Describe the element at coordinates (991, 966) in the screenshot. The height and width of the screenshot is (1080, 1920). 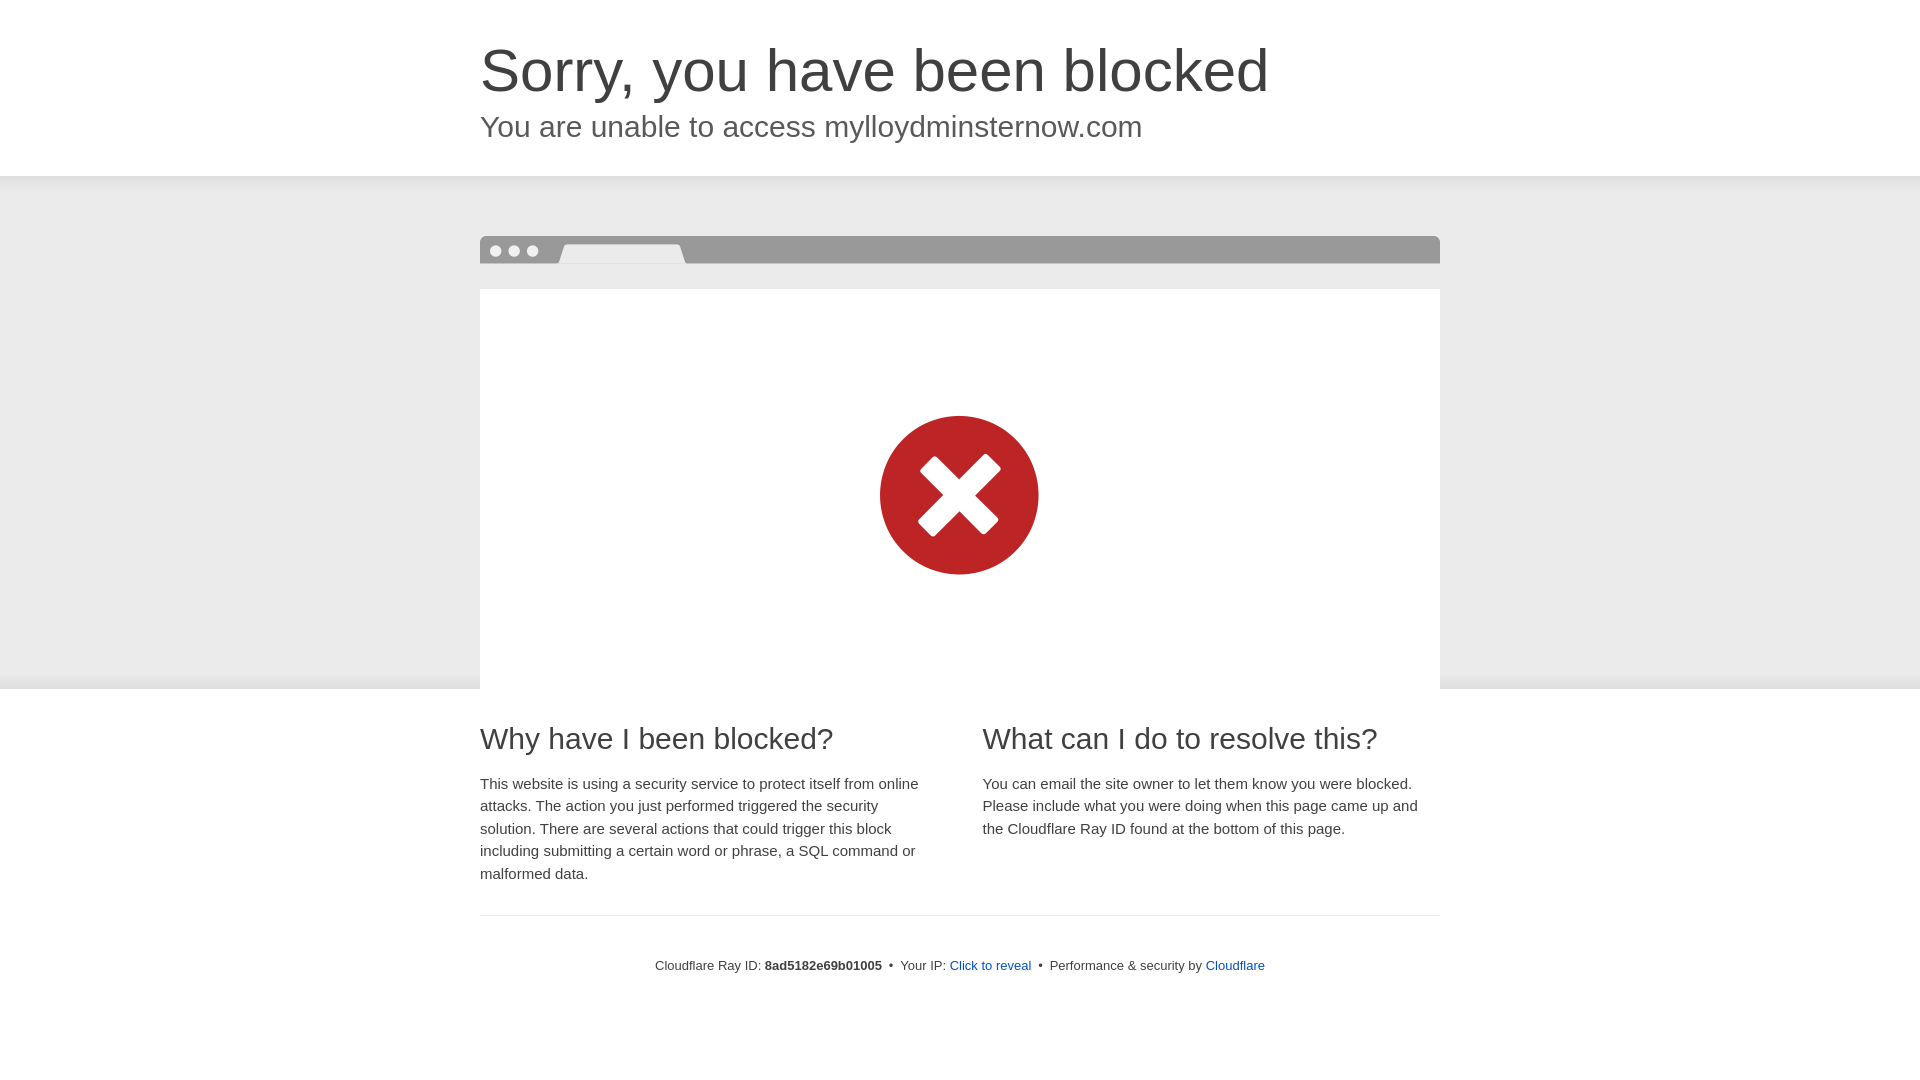
I see `Click to reveal` at that location.